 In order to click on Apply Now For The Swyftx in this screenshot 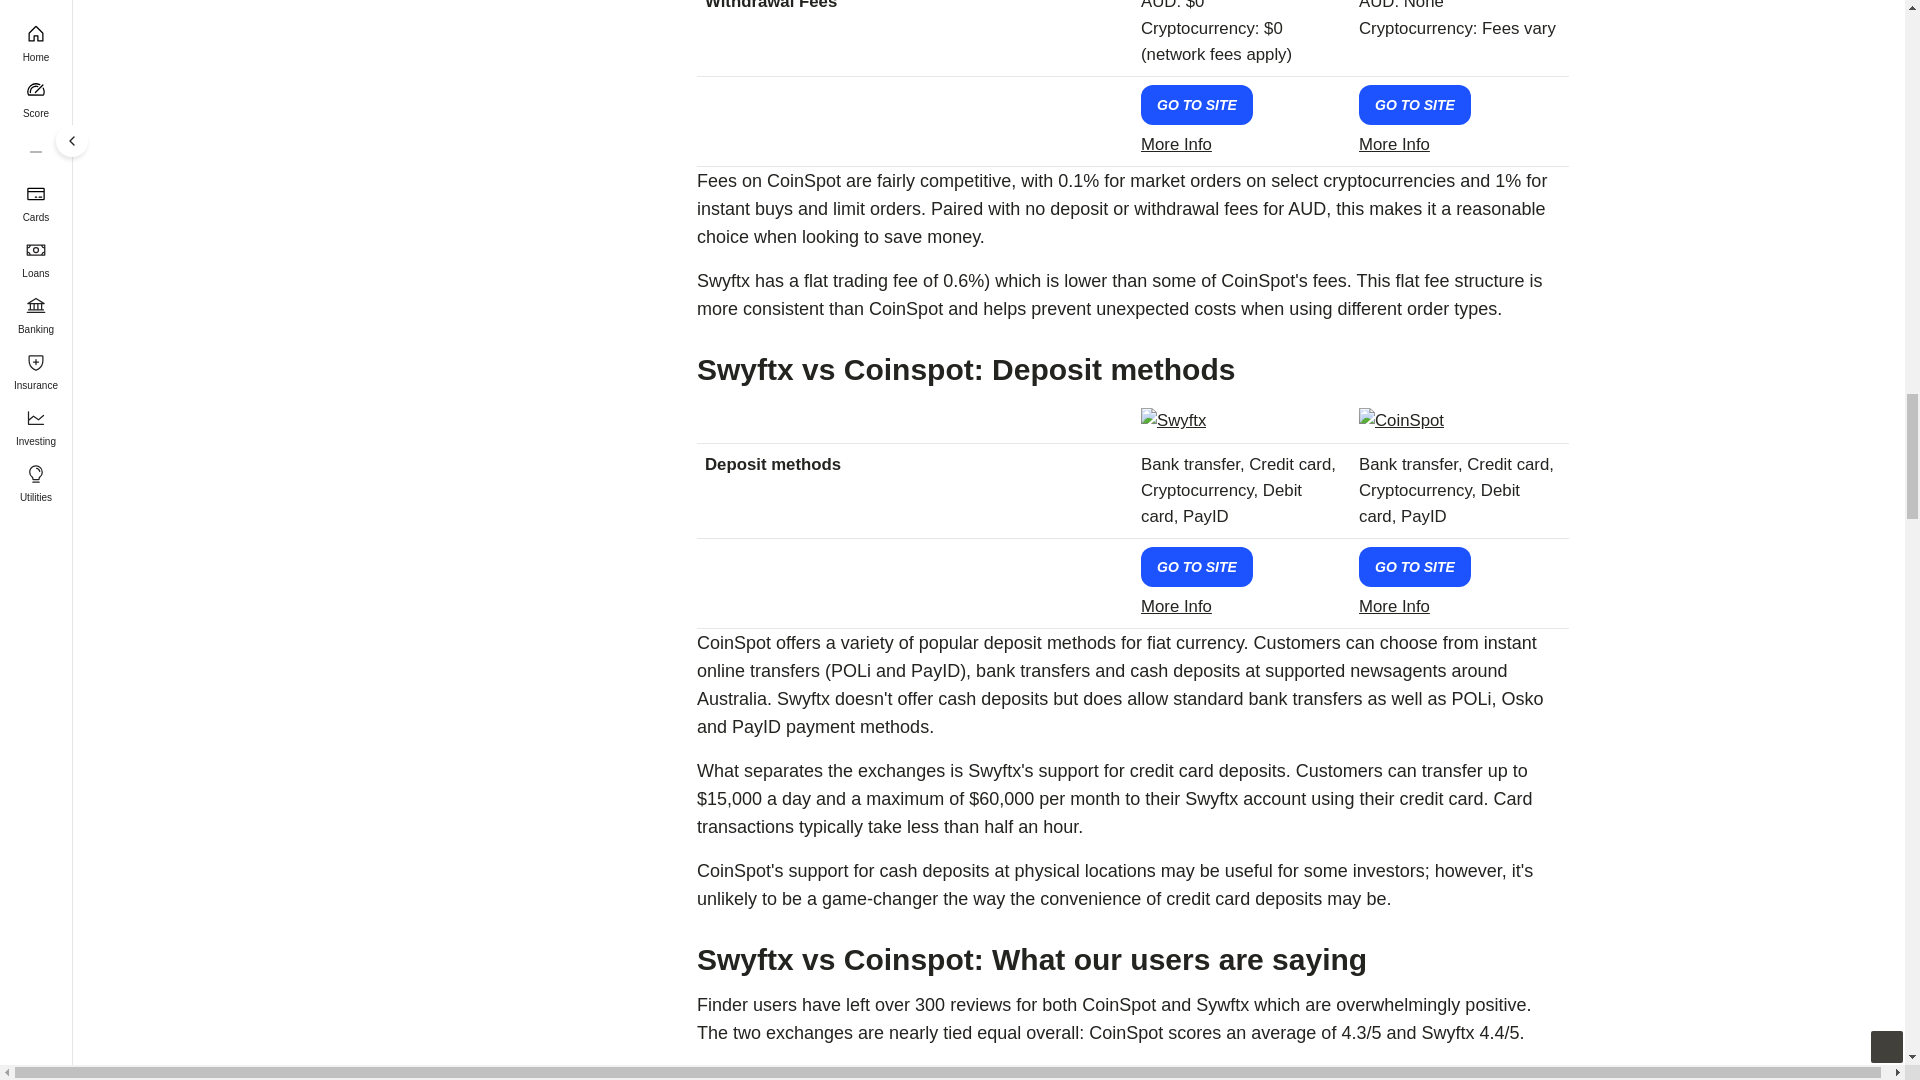, I will do `click(1196, 105)`.